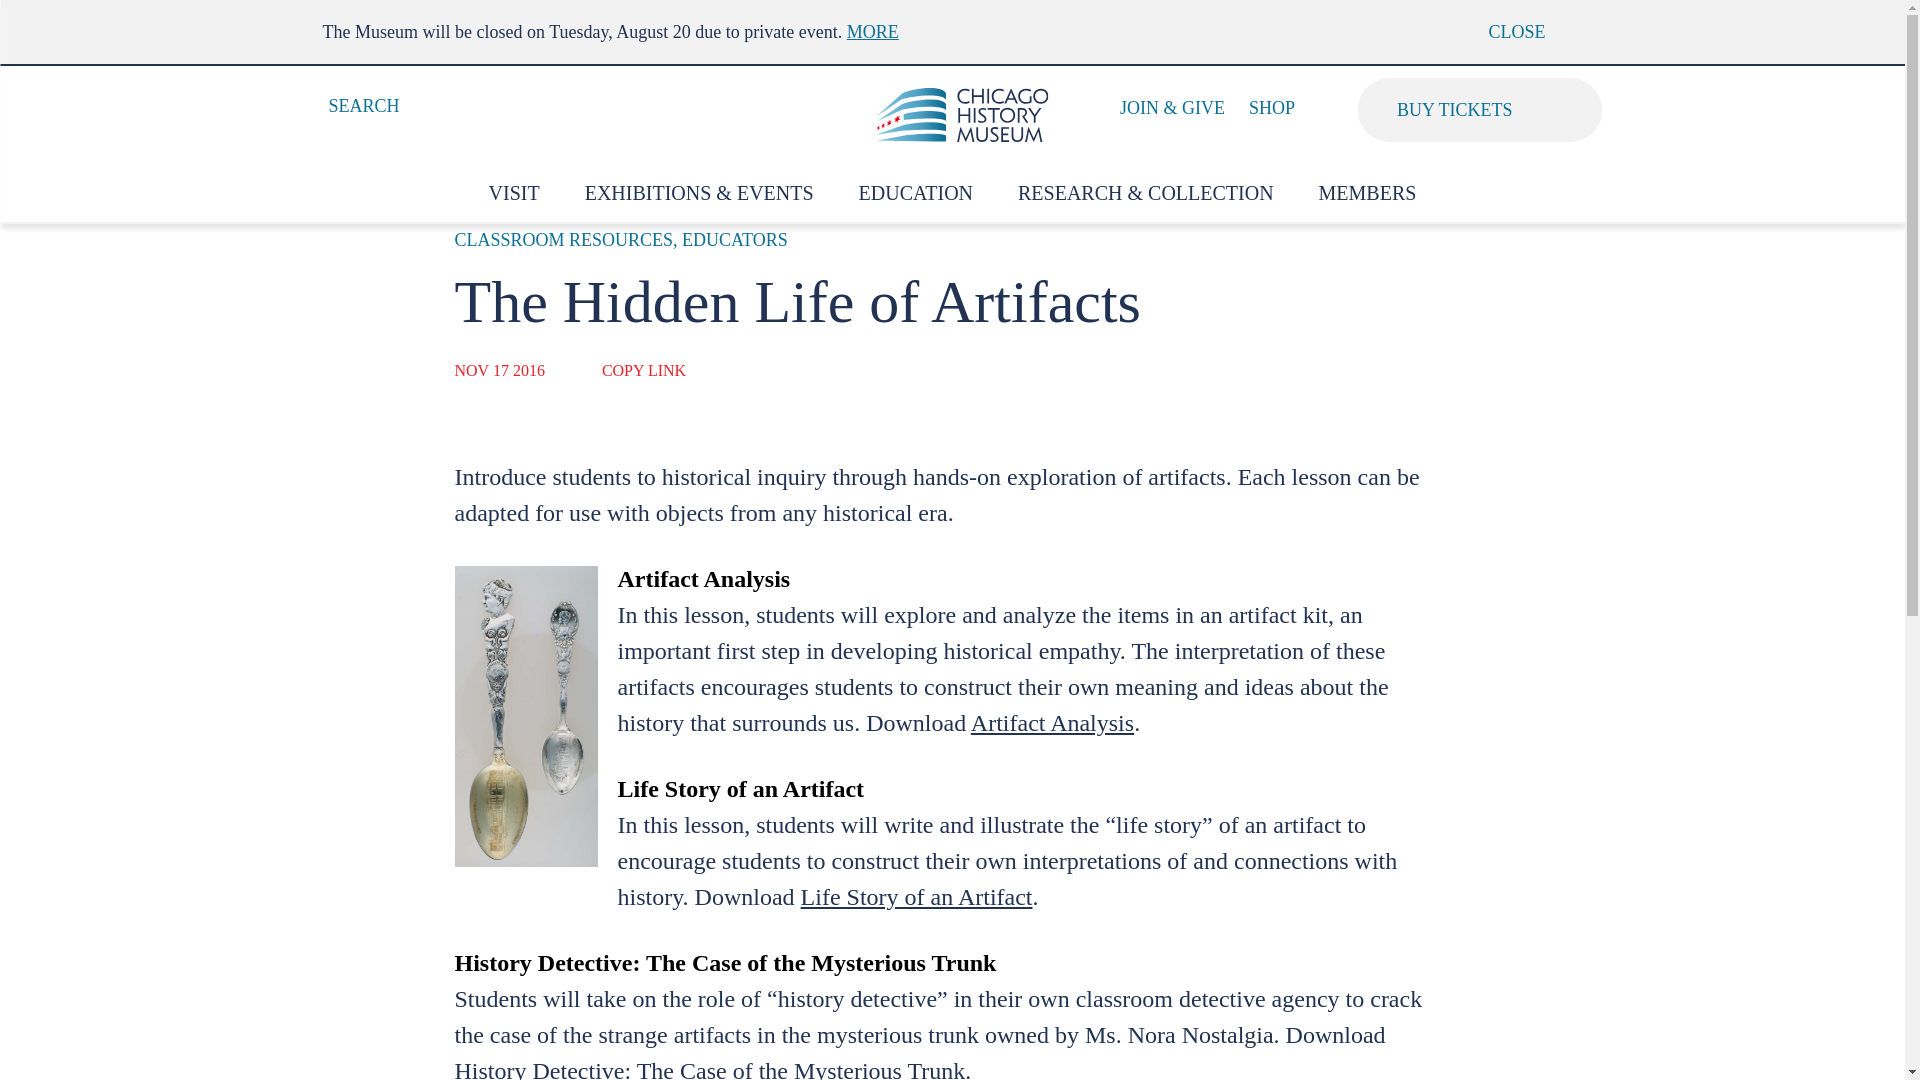 The height and width of the screenshot is (1080, 1920). Describe the element at coordinates (514, 194) in the screenshot. I see `VISIT` at that location.